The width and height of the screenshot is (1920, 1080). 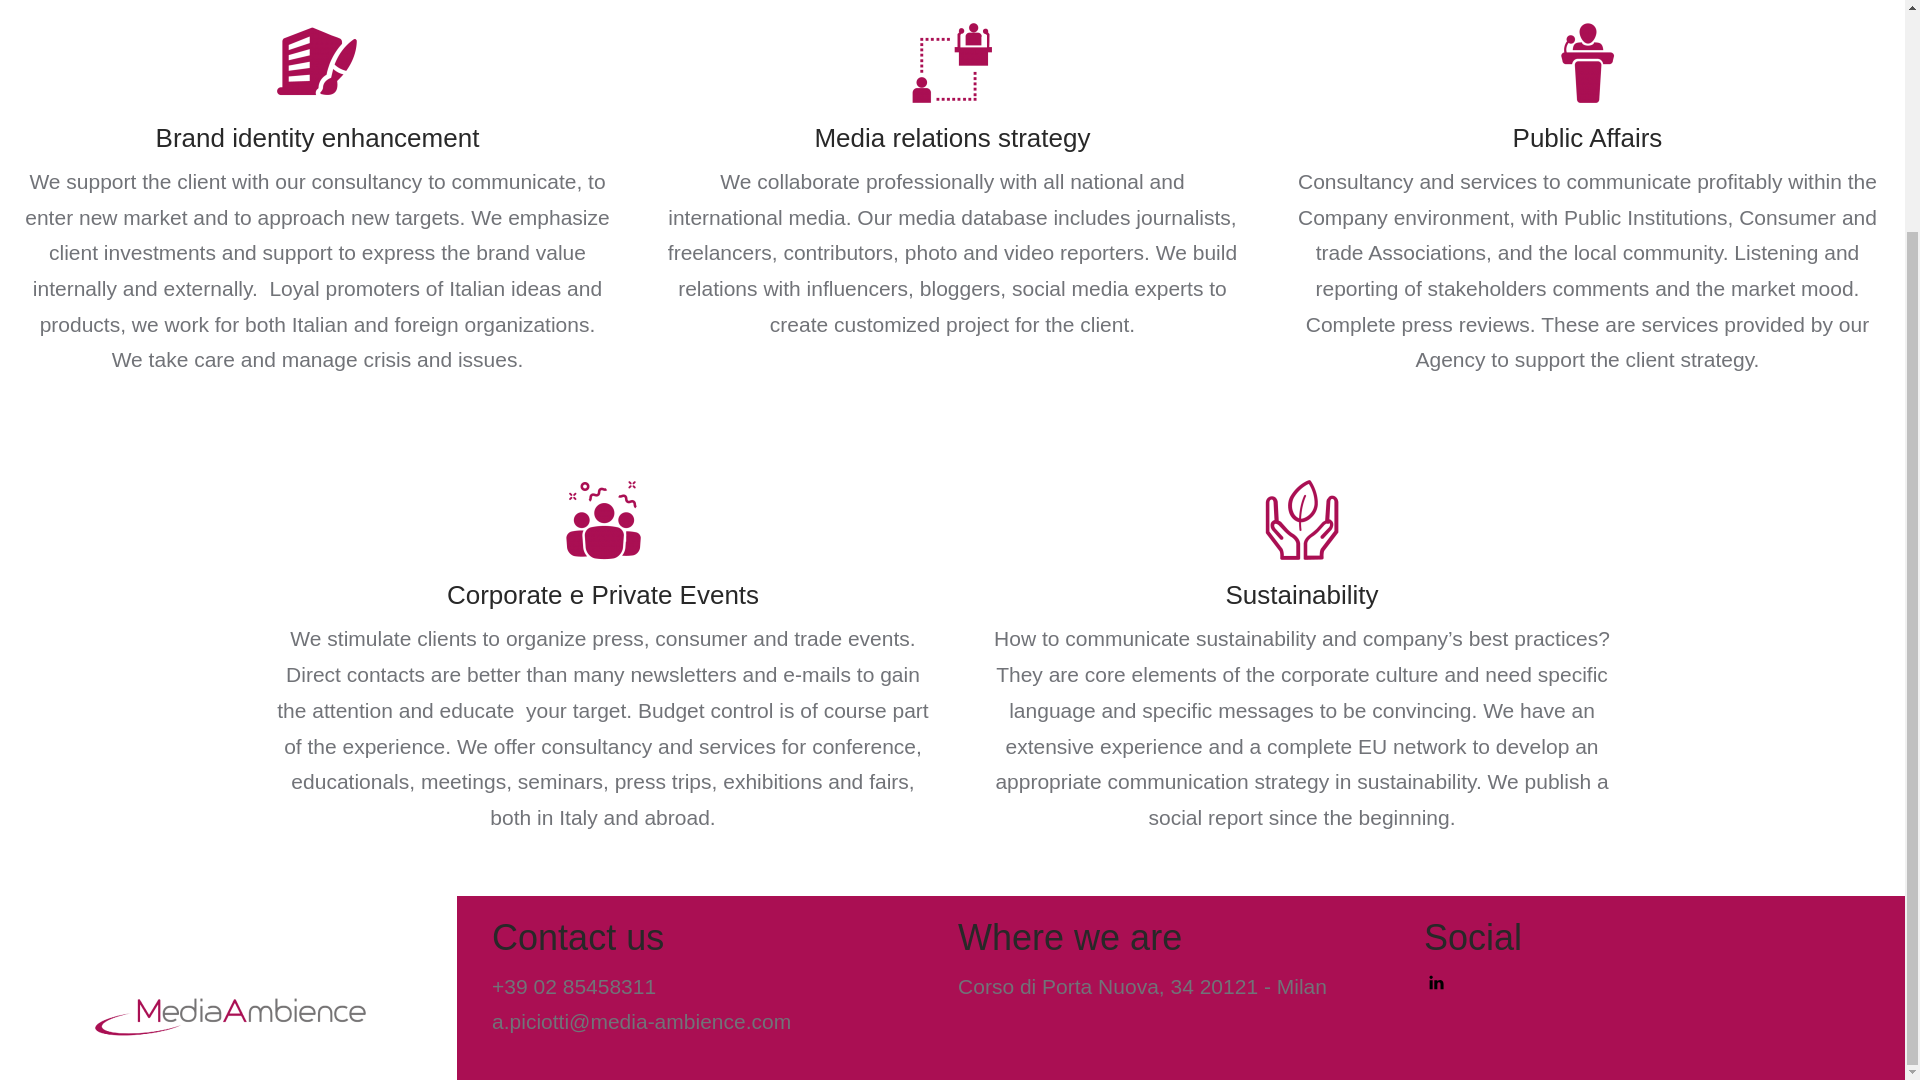 What do you see at coordinates (316, 62) in the screenshot?
I see `Tavola disegno 1 copia 46` at bounding box center [316, 62].